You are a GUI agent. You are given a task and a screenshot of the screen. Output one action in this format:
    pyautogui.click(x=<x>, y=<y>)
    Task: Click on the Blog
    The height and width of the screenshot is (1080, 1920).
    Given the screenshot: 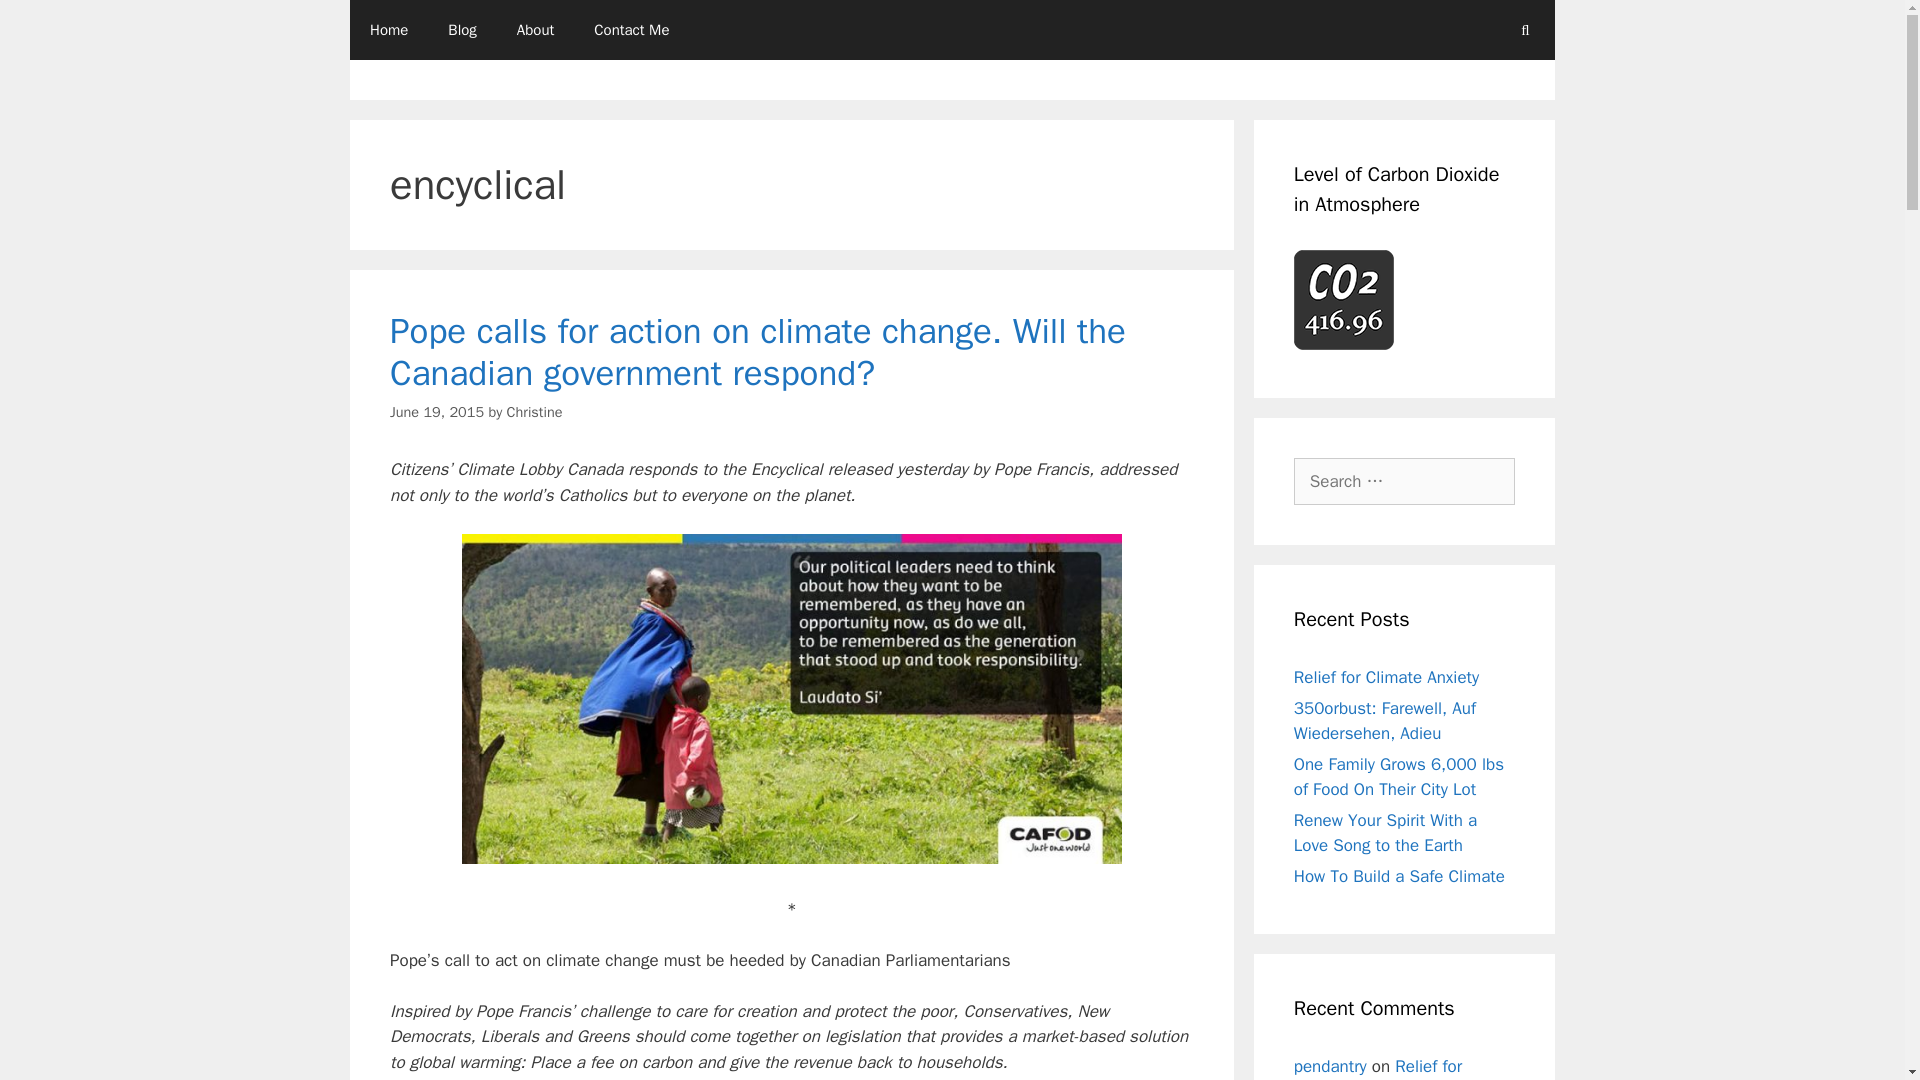 What is the action you would take?
    pyautogui.click(x=462, y=30)
    